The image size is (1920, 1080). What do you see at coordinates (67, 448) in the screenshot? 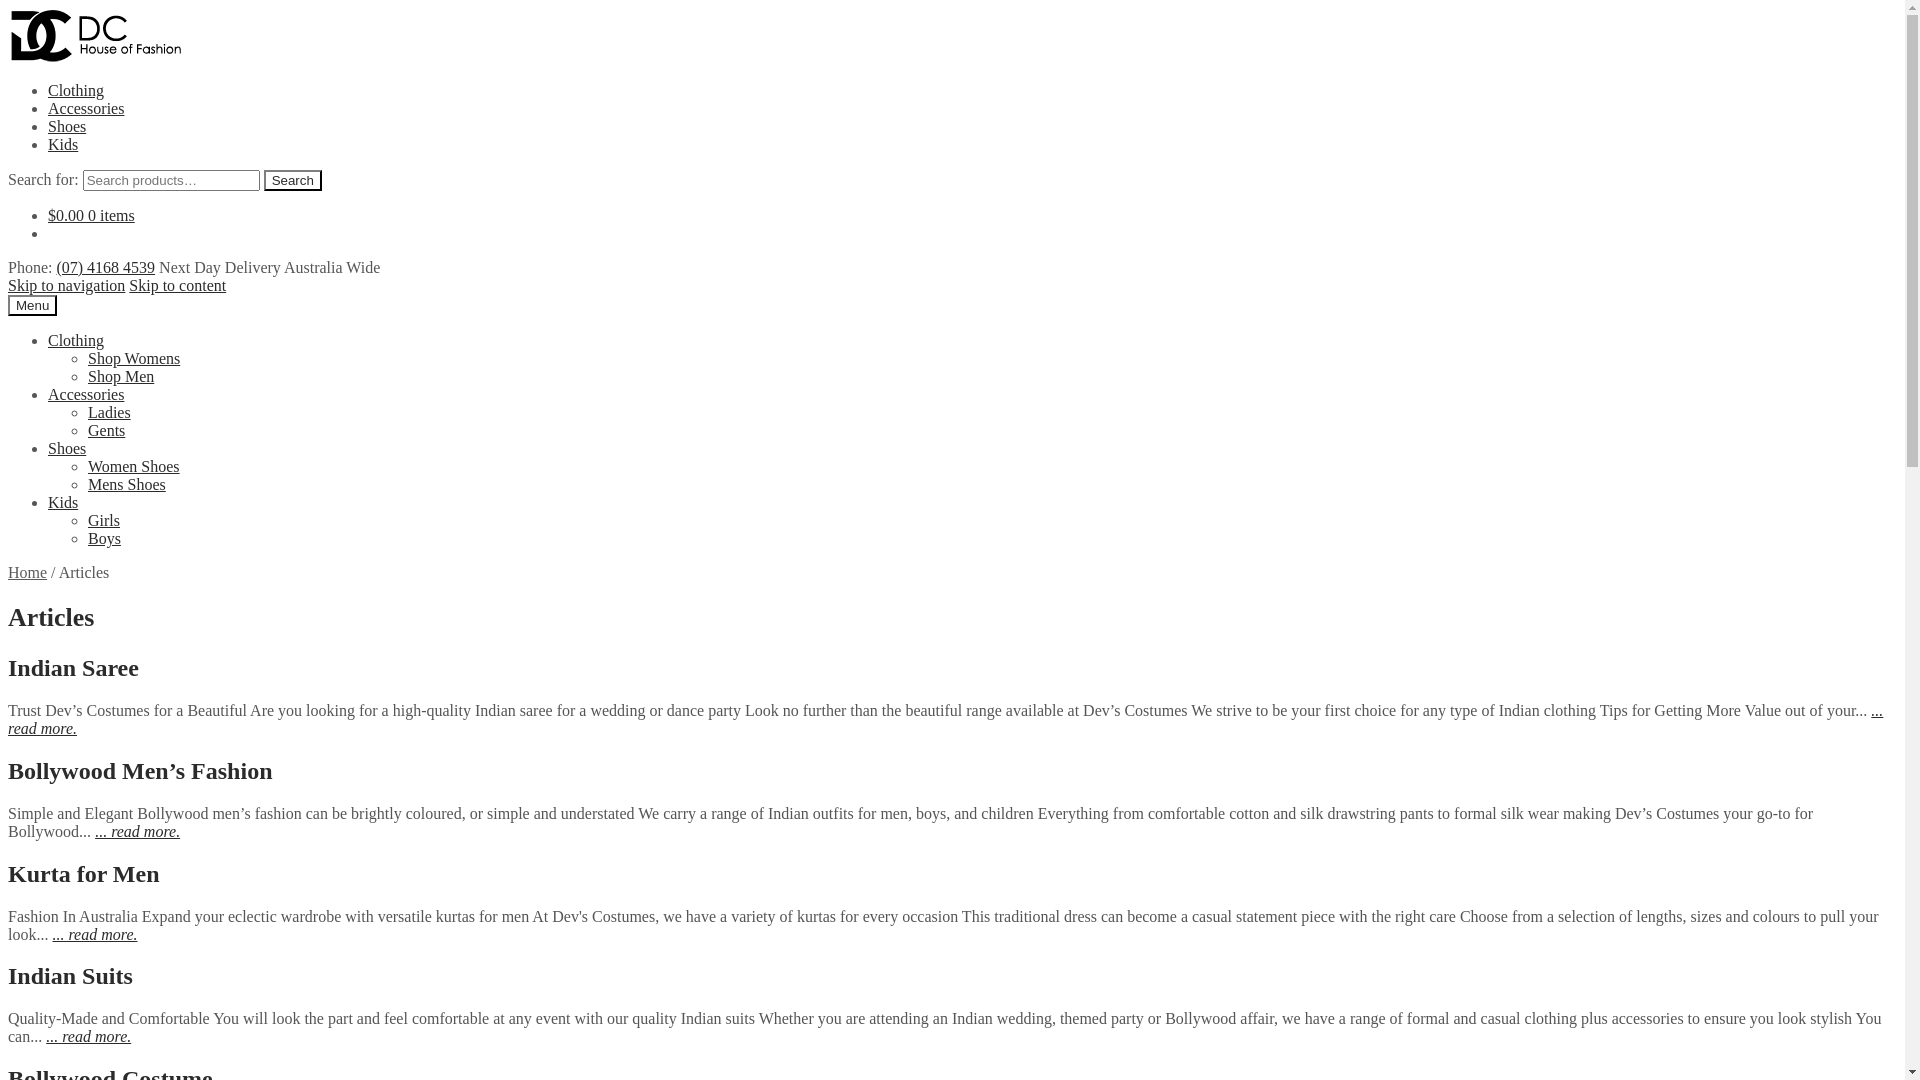
I see `Shoes` at bounding box center [67, 448].